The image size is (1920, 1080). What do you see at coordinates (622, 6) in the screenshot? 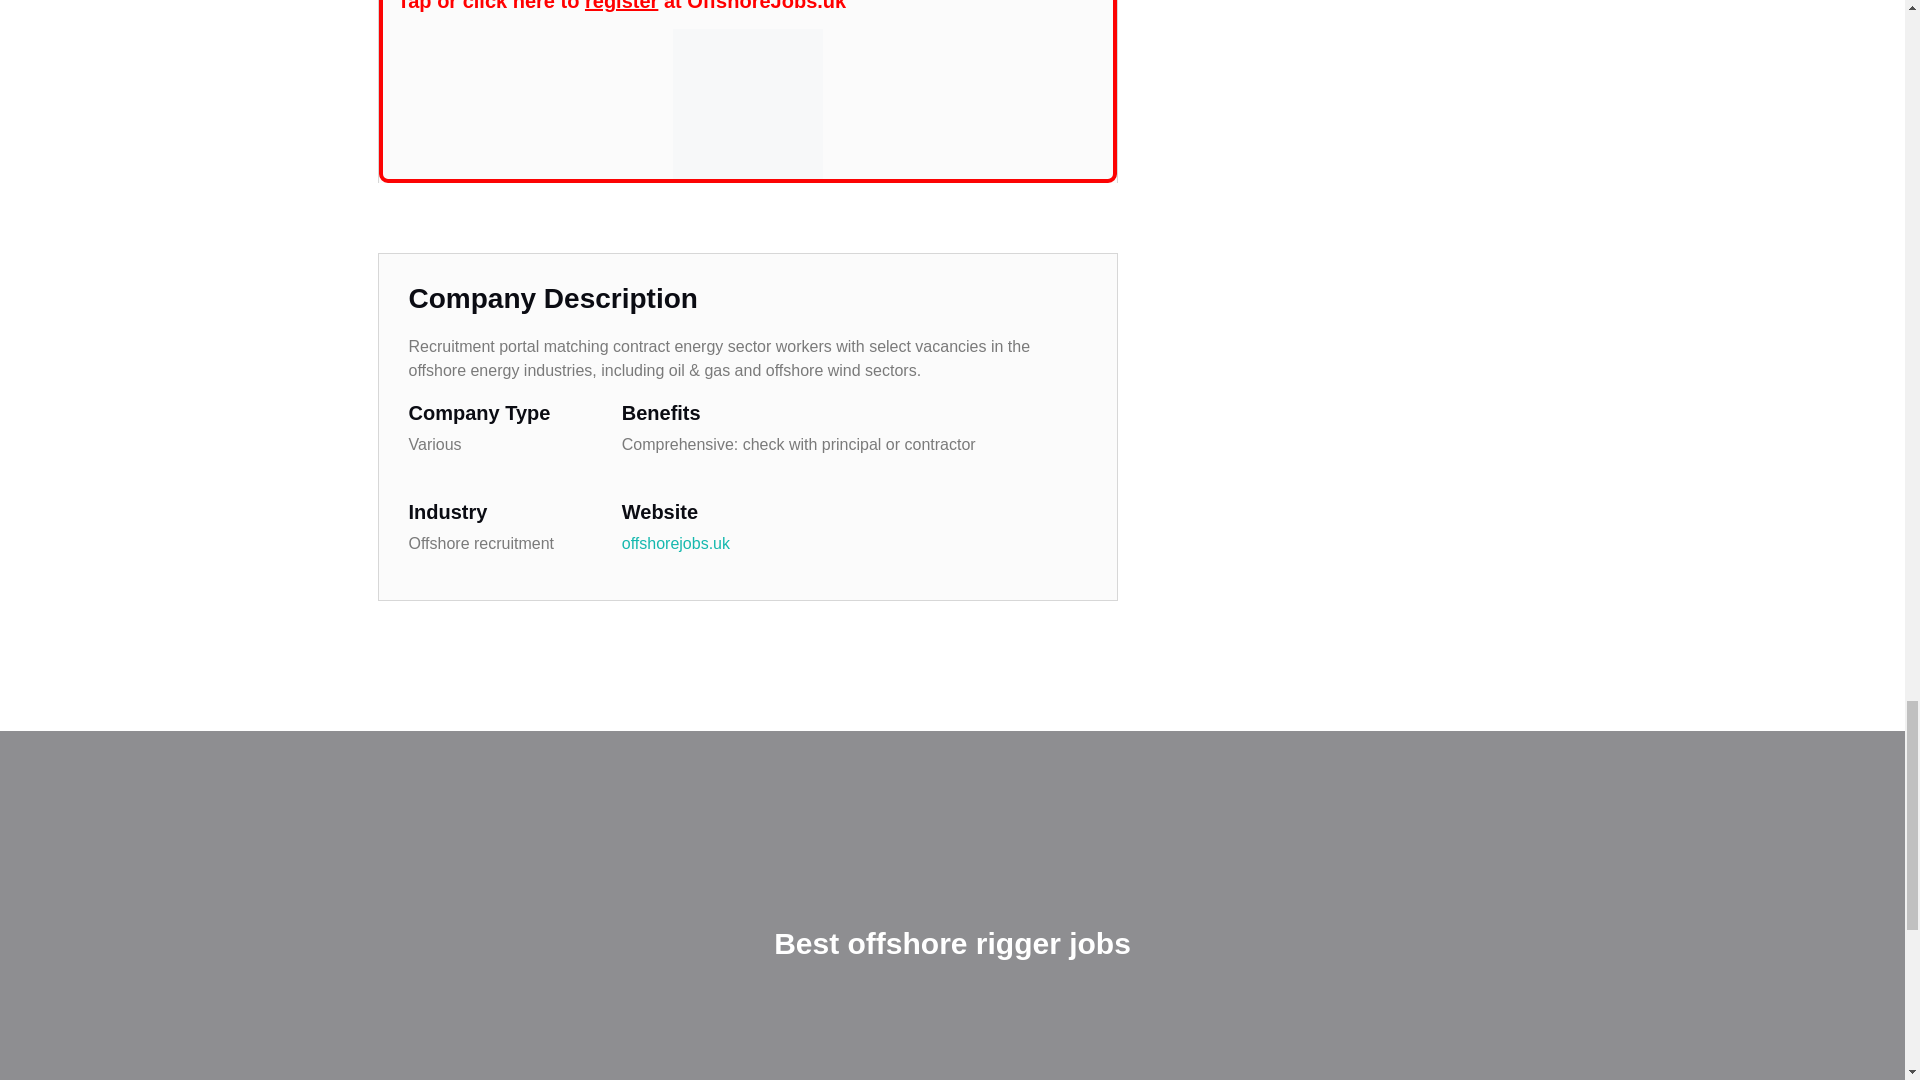
I see `Tap or click here to register at OffshoreJobs.uk` at bounding box center [622, 6].